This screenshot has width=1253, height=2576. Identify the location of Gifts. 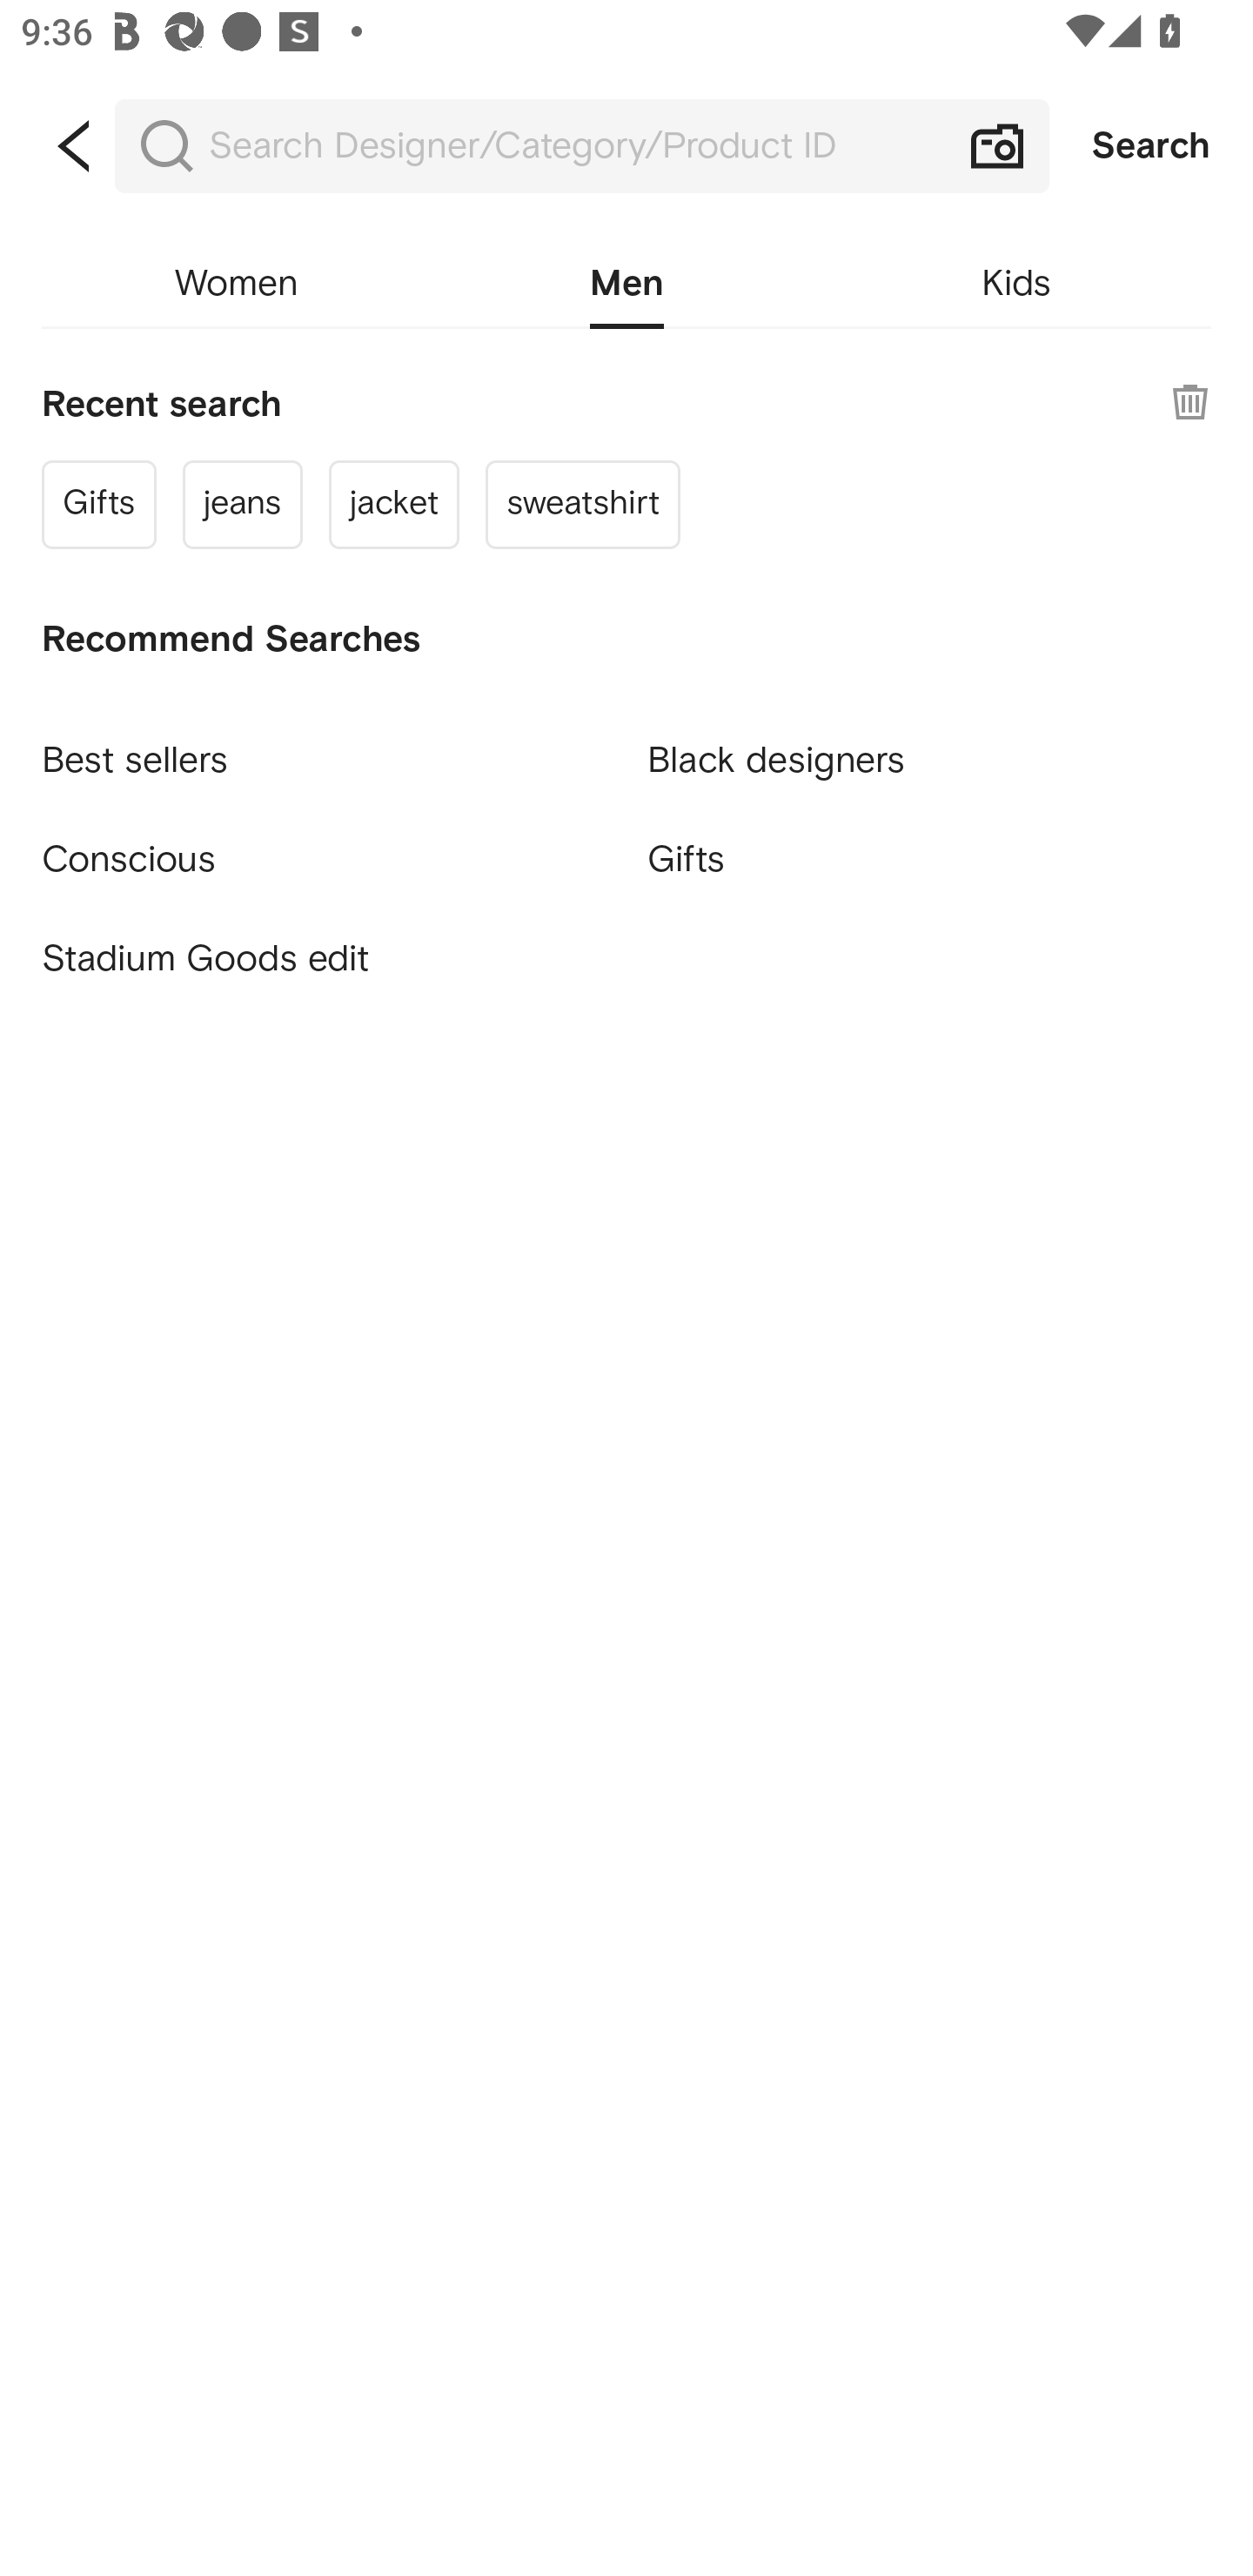
(929, 858).